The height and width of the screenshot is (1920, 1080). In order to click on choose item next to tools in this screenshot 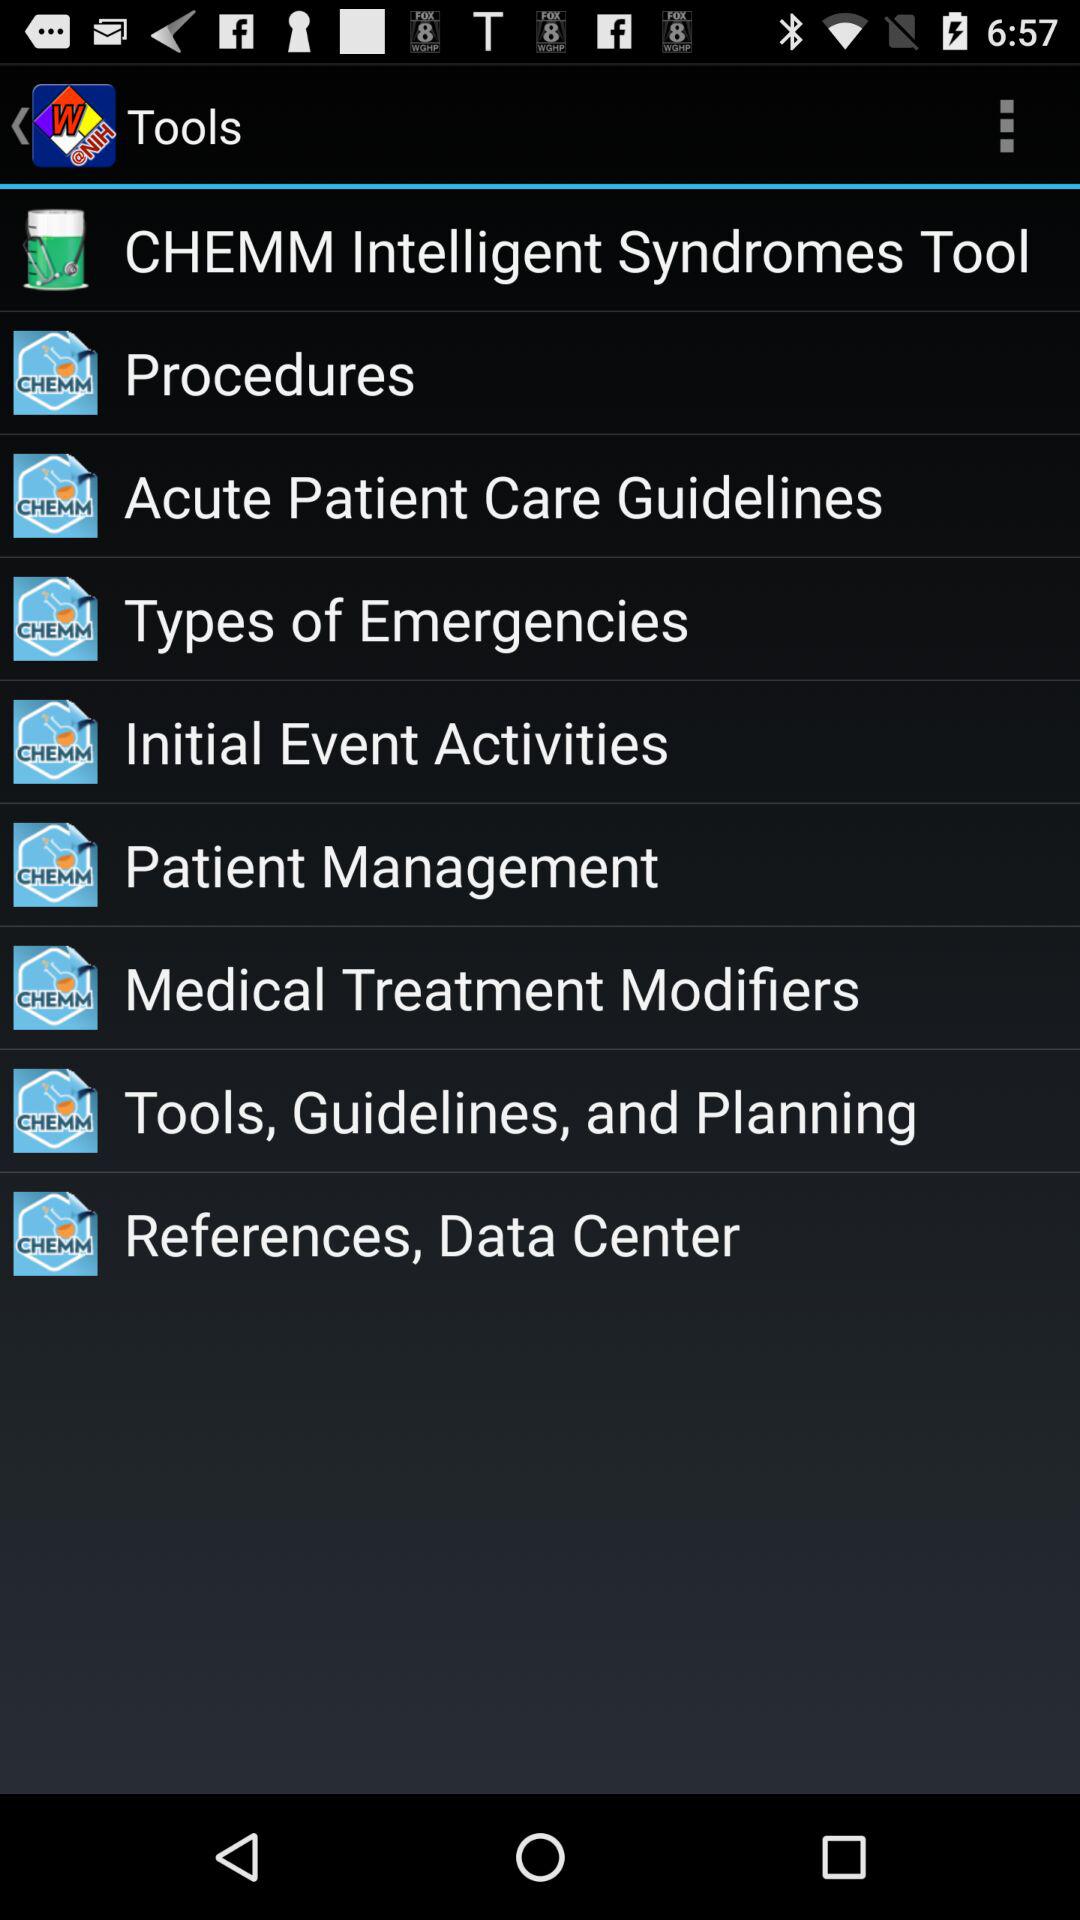, I will do `click(1006, 126)`.